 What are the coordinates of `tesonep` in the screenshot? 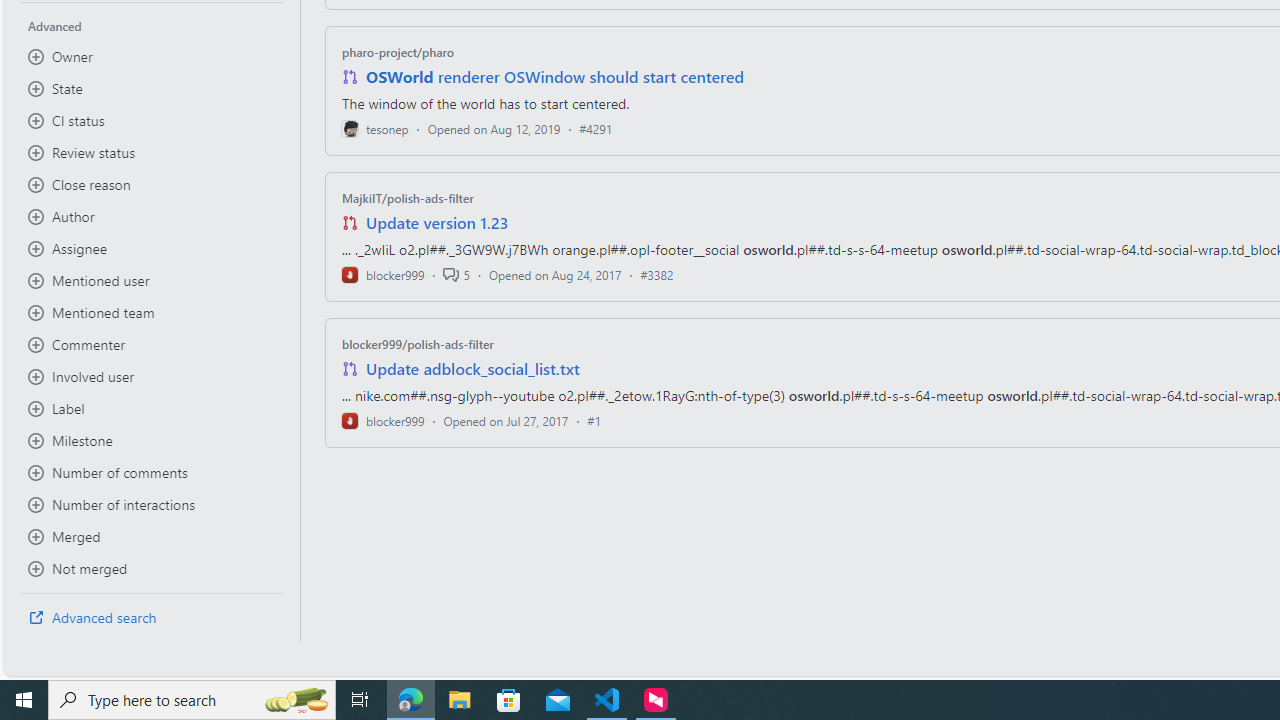 It's located at (375, 128).